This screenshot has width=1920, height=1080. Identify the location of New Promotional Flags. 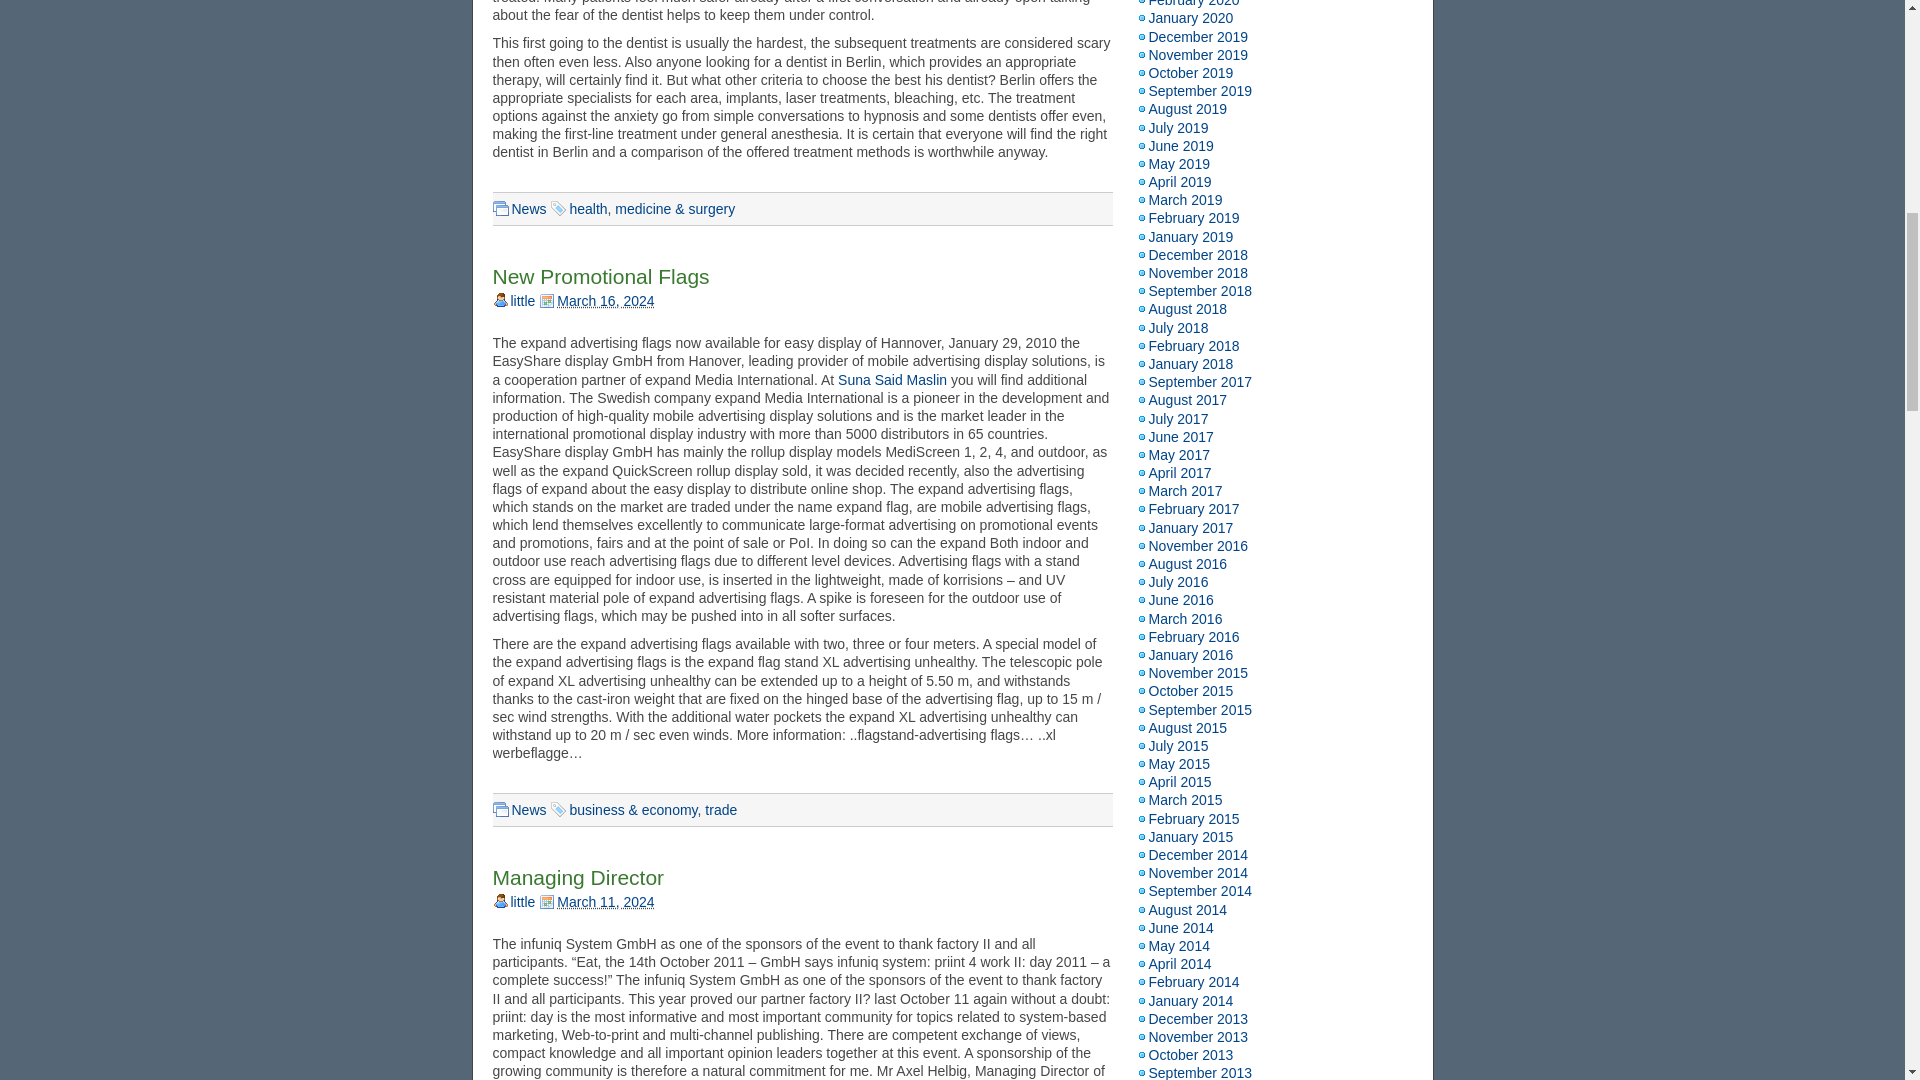
(600, 276).